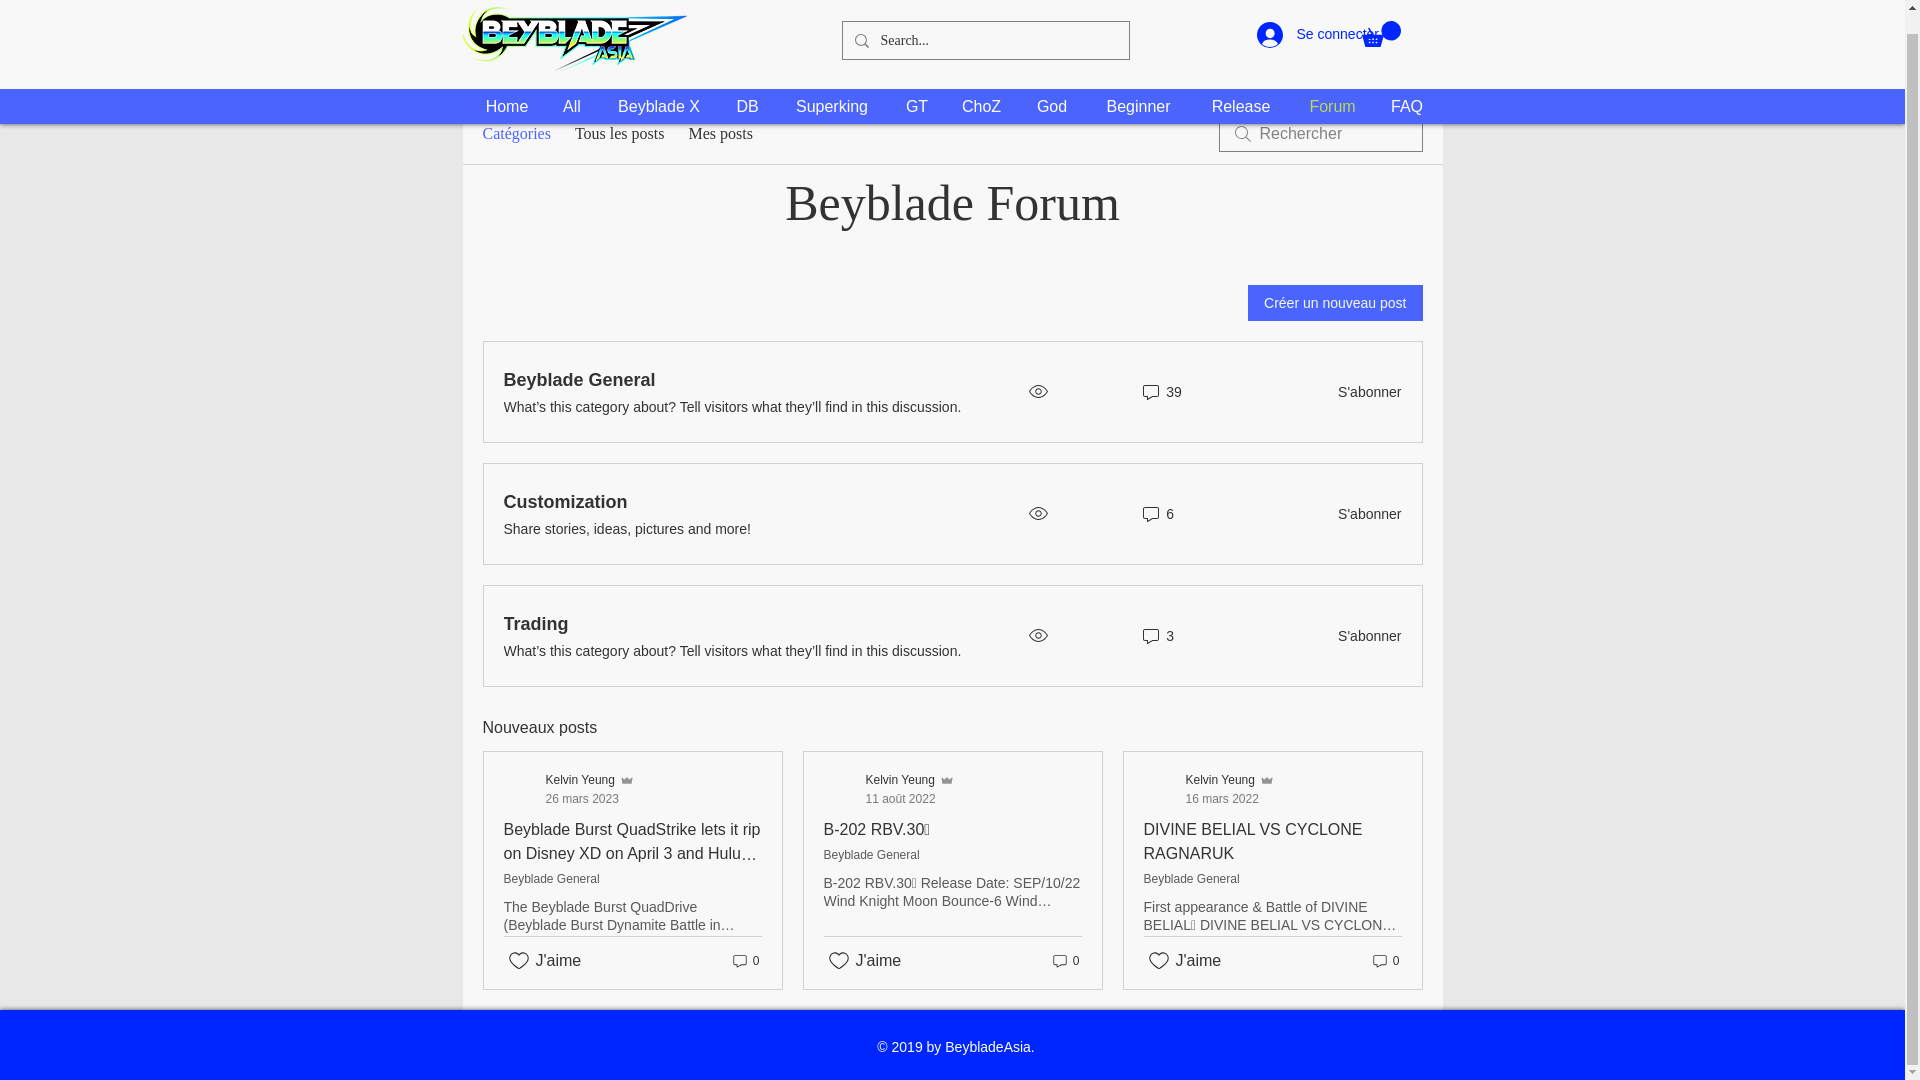 Image resolution: width=1920 pixels, height=1080 pixels. Describe the element at coordinates (832, 86) in the screenshot. I see `DIVINE BELIAL VS CYCLONE RAGNARUK` at that location.